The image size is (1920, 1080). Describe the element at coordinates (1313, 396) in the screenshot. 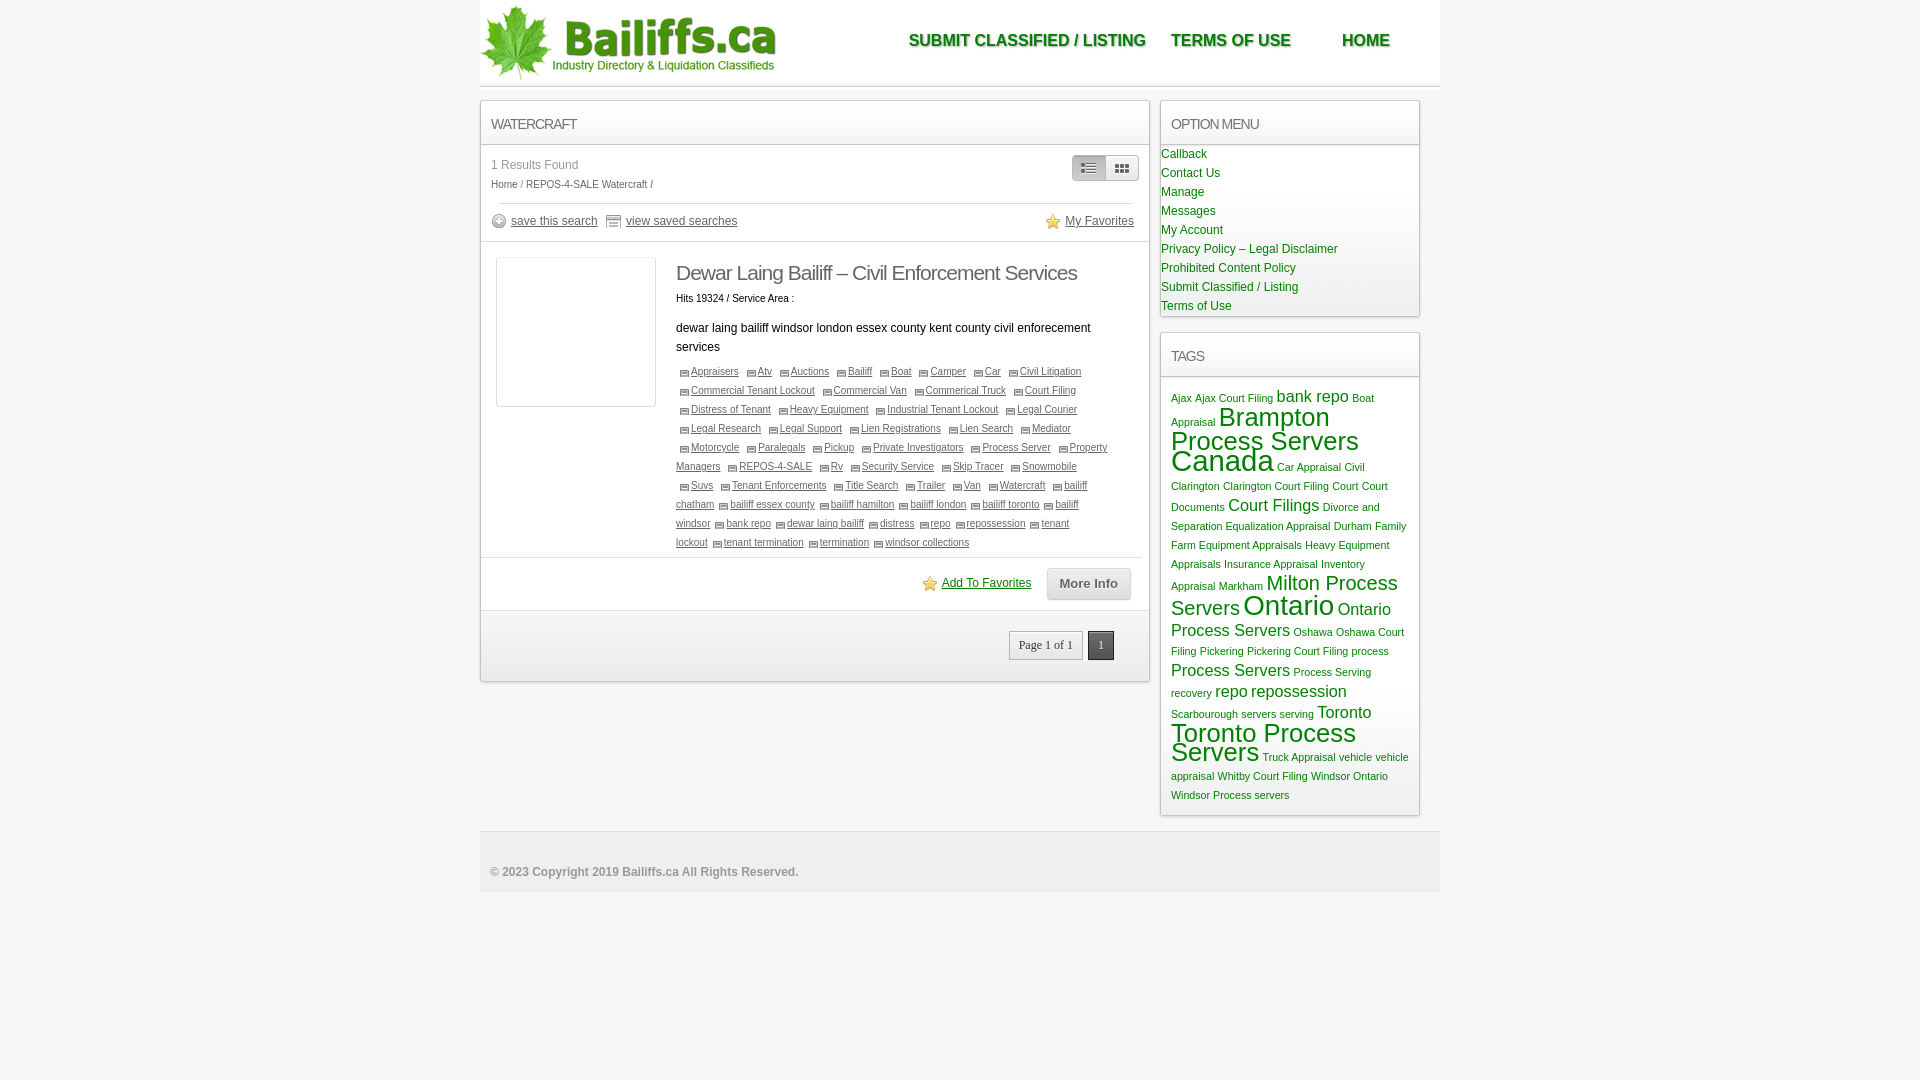

I see `bank repo` at that location.